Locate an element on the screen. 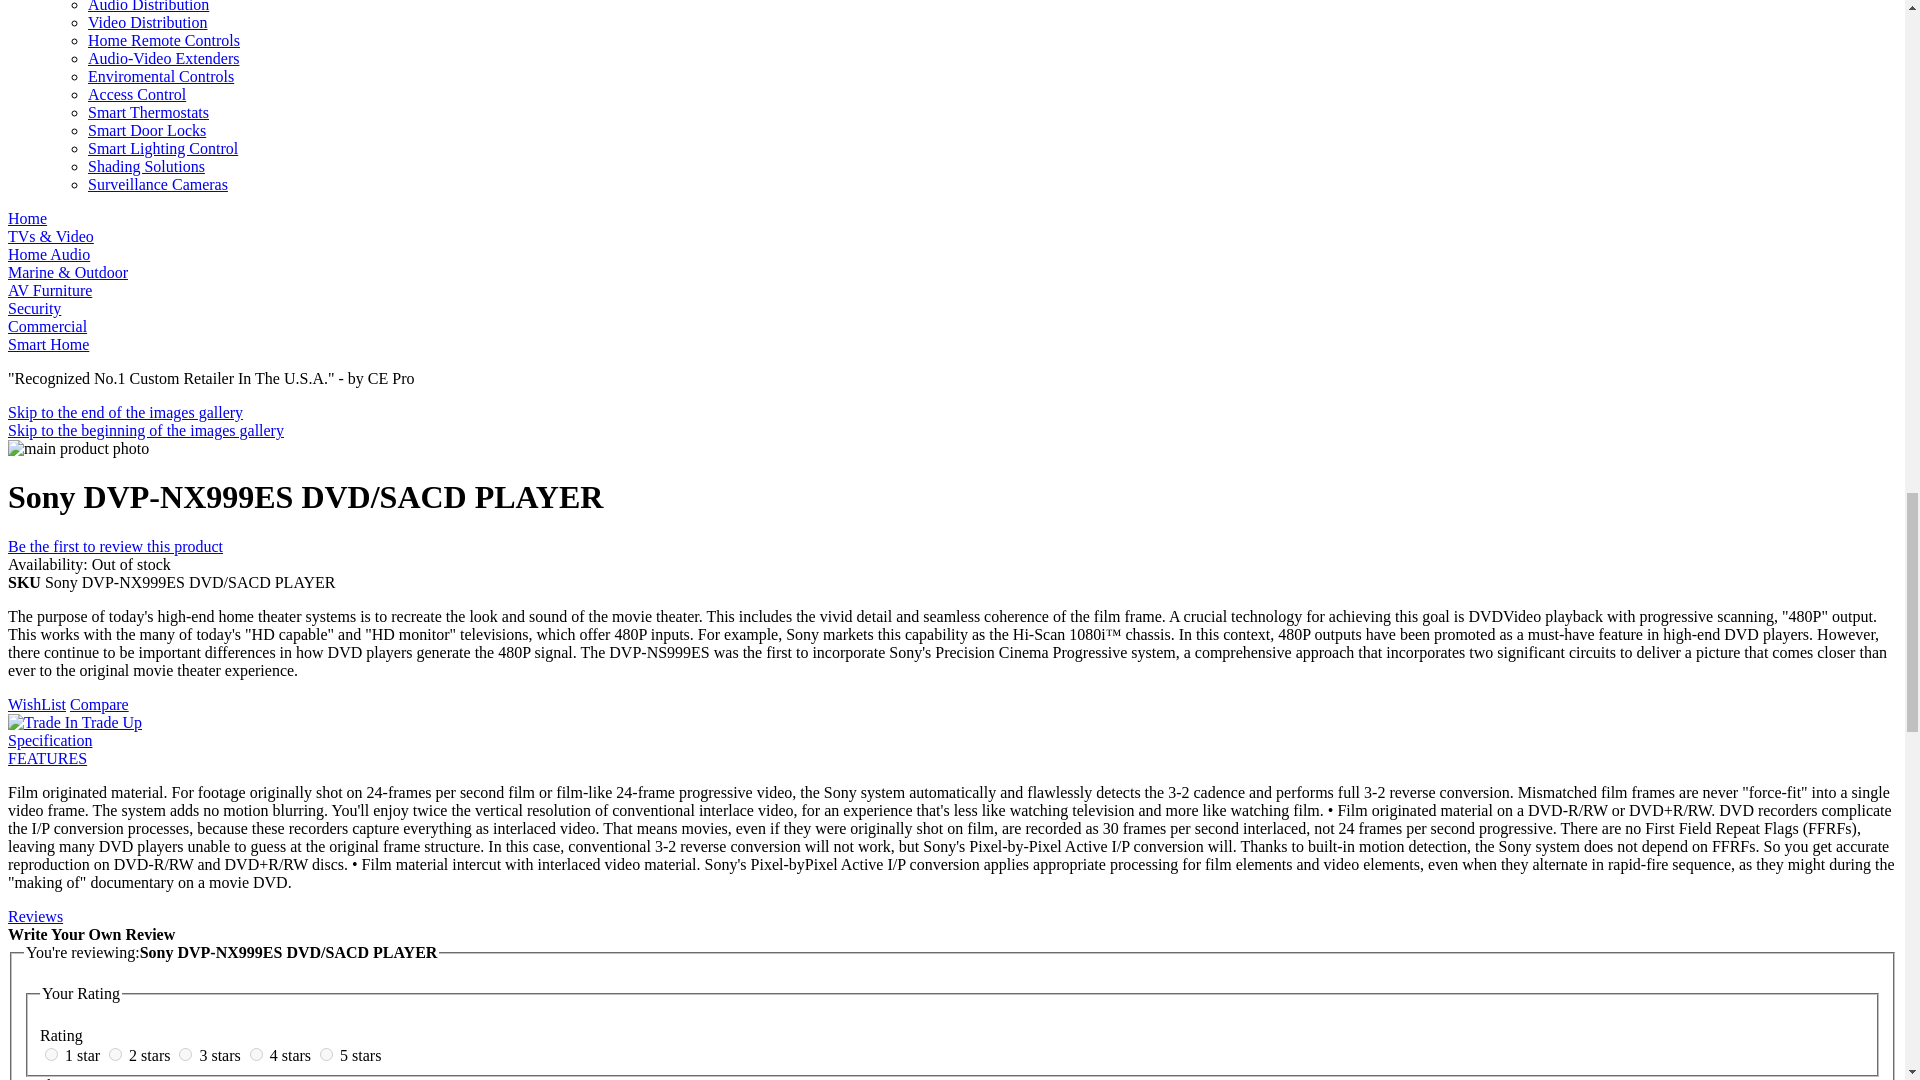 This screenshot has width=1920, height=1080. 18 is located at coordinates (185, 1054).